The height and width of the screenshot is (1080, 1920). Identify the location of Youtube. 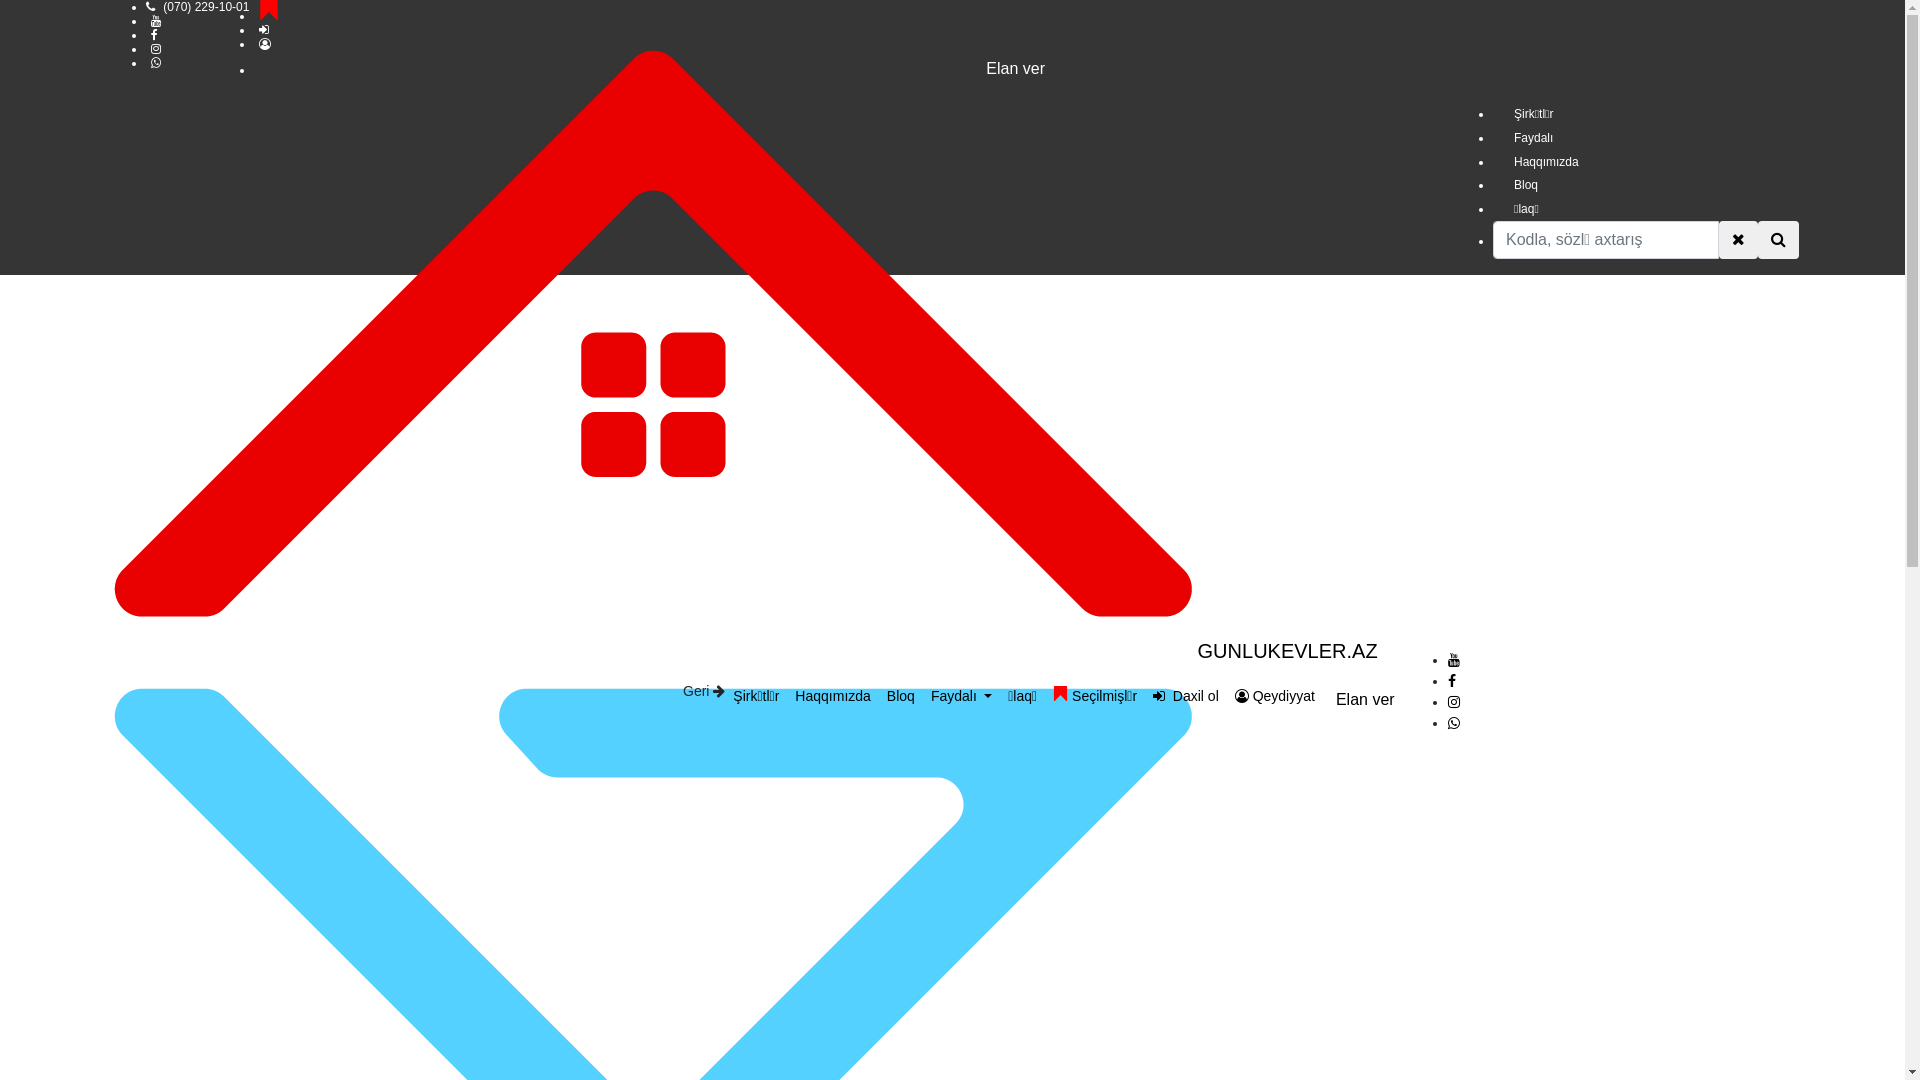
(156, 21).